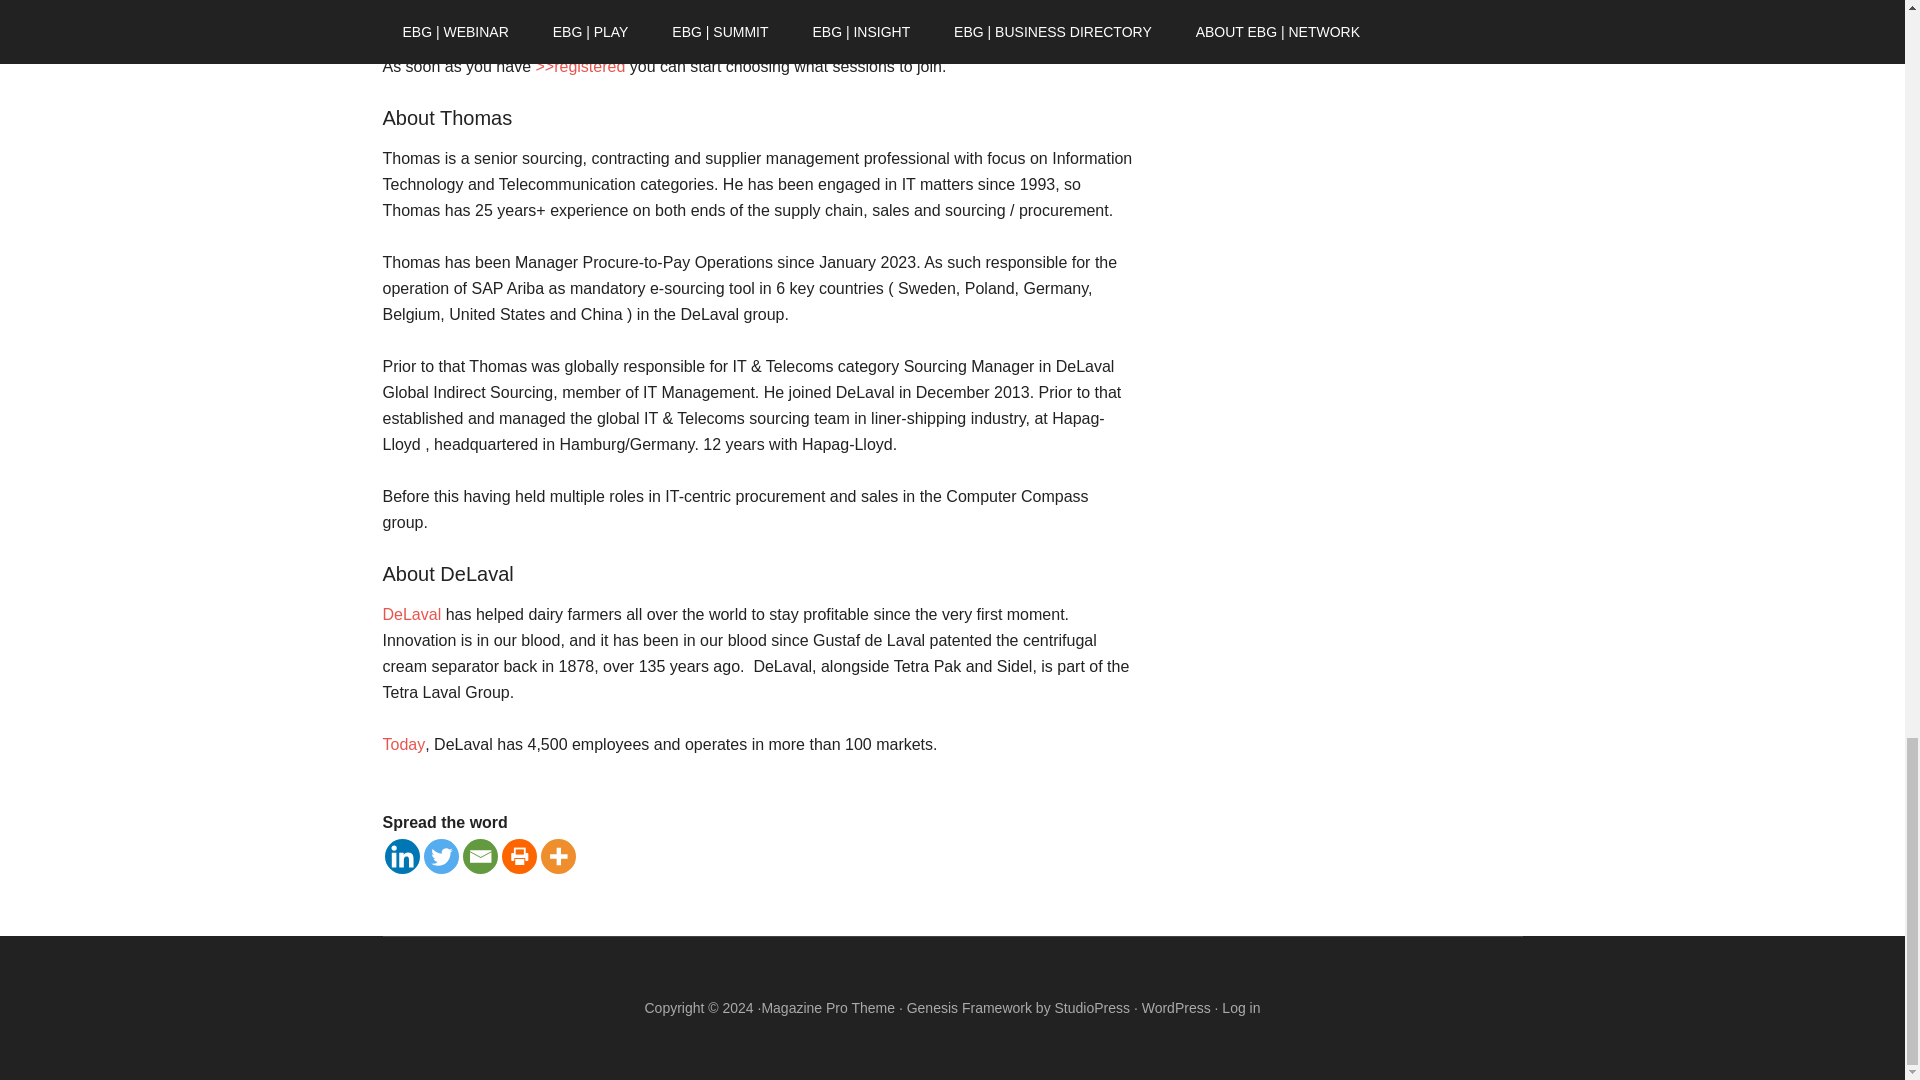 Image resolution: width=1920 pixels, height=1080 pixels. What do you see at coordinates (1176, 1008) in the screenshot?
I see `WordPress` at bounding box center [1176, 1008].